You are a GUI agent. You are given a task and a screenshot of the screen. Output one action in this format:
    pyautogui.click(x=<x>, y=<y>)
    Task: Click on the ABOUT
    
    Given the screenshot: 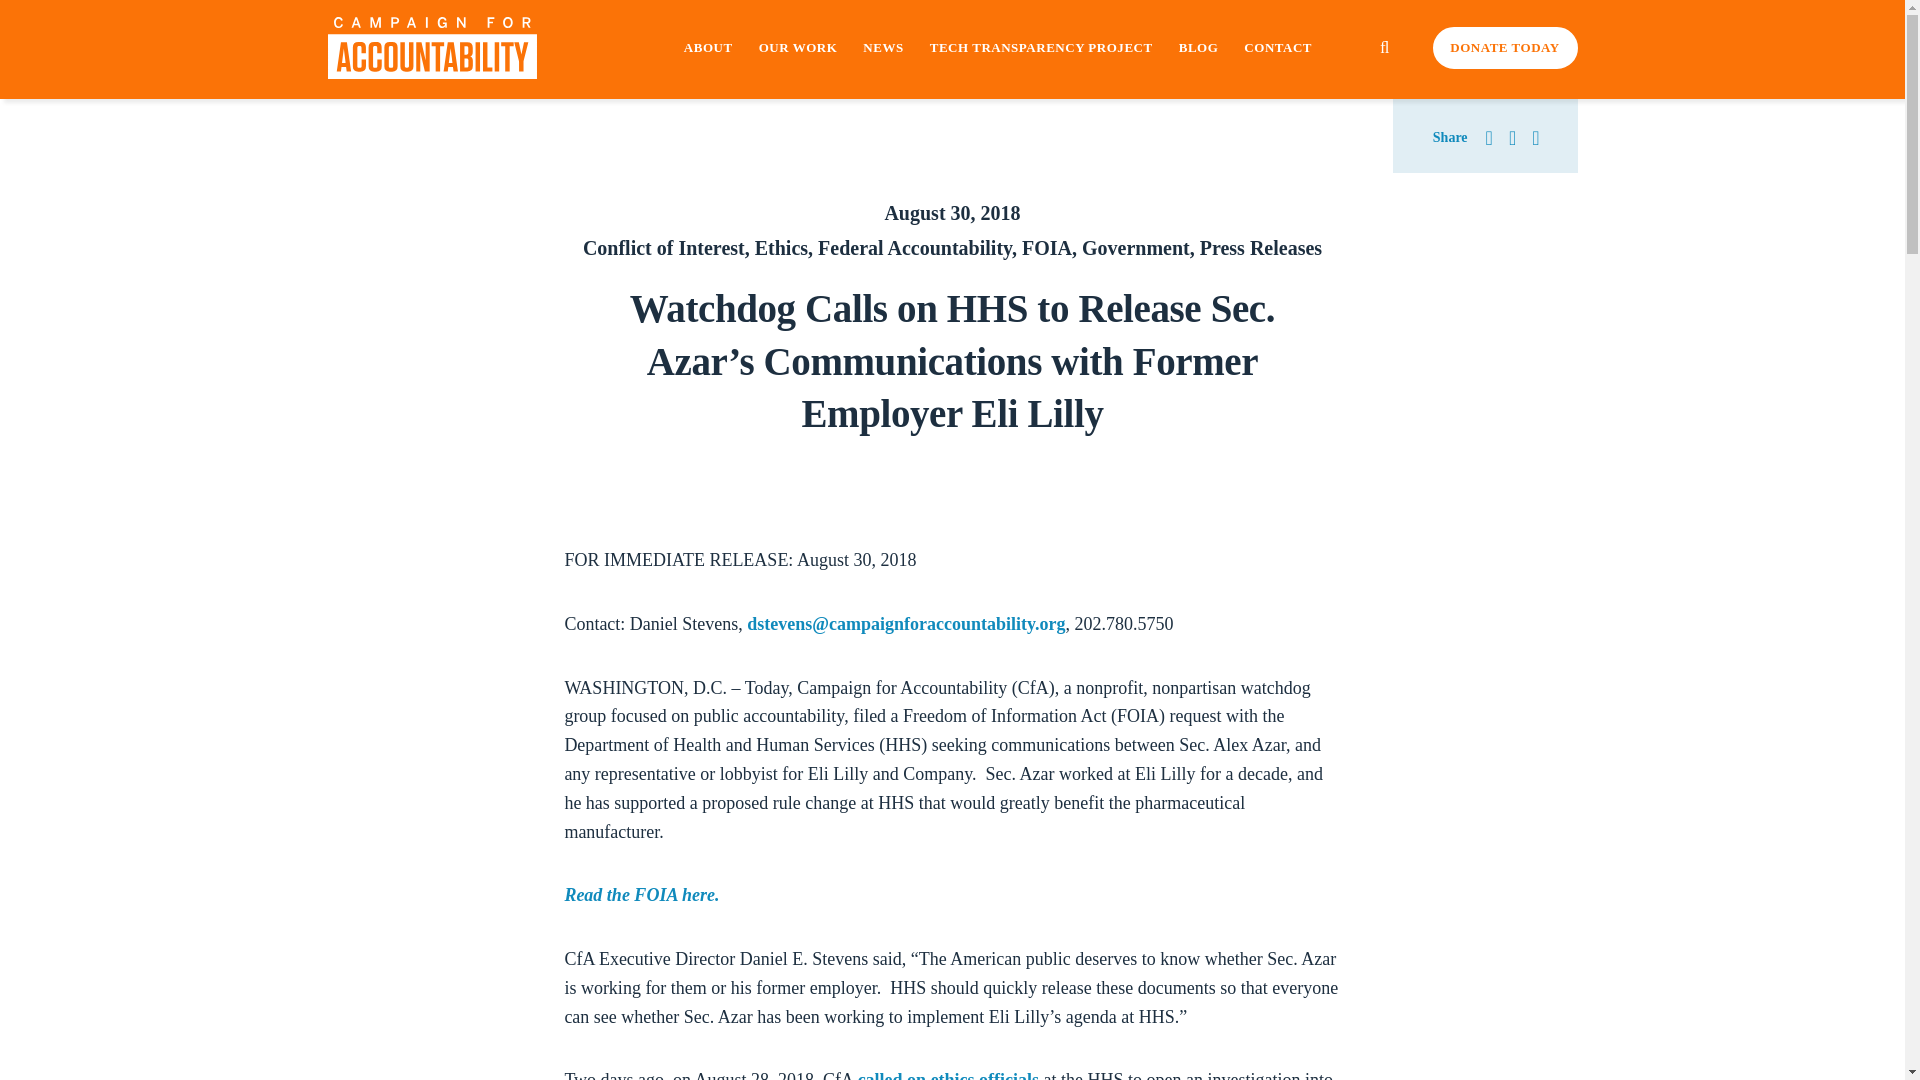 What is the action you would take?
    pyautogui.click(x=708, y=47)
    